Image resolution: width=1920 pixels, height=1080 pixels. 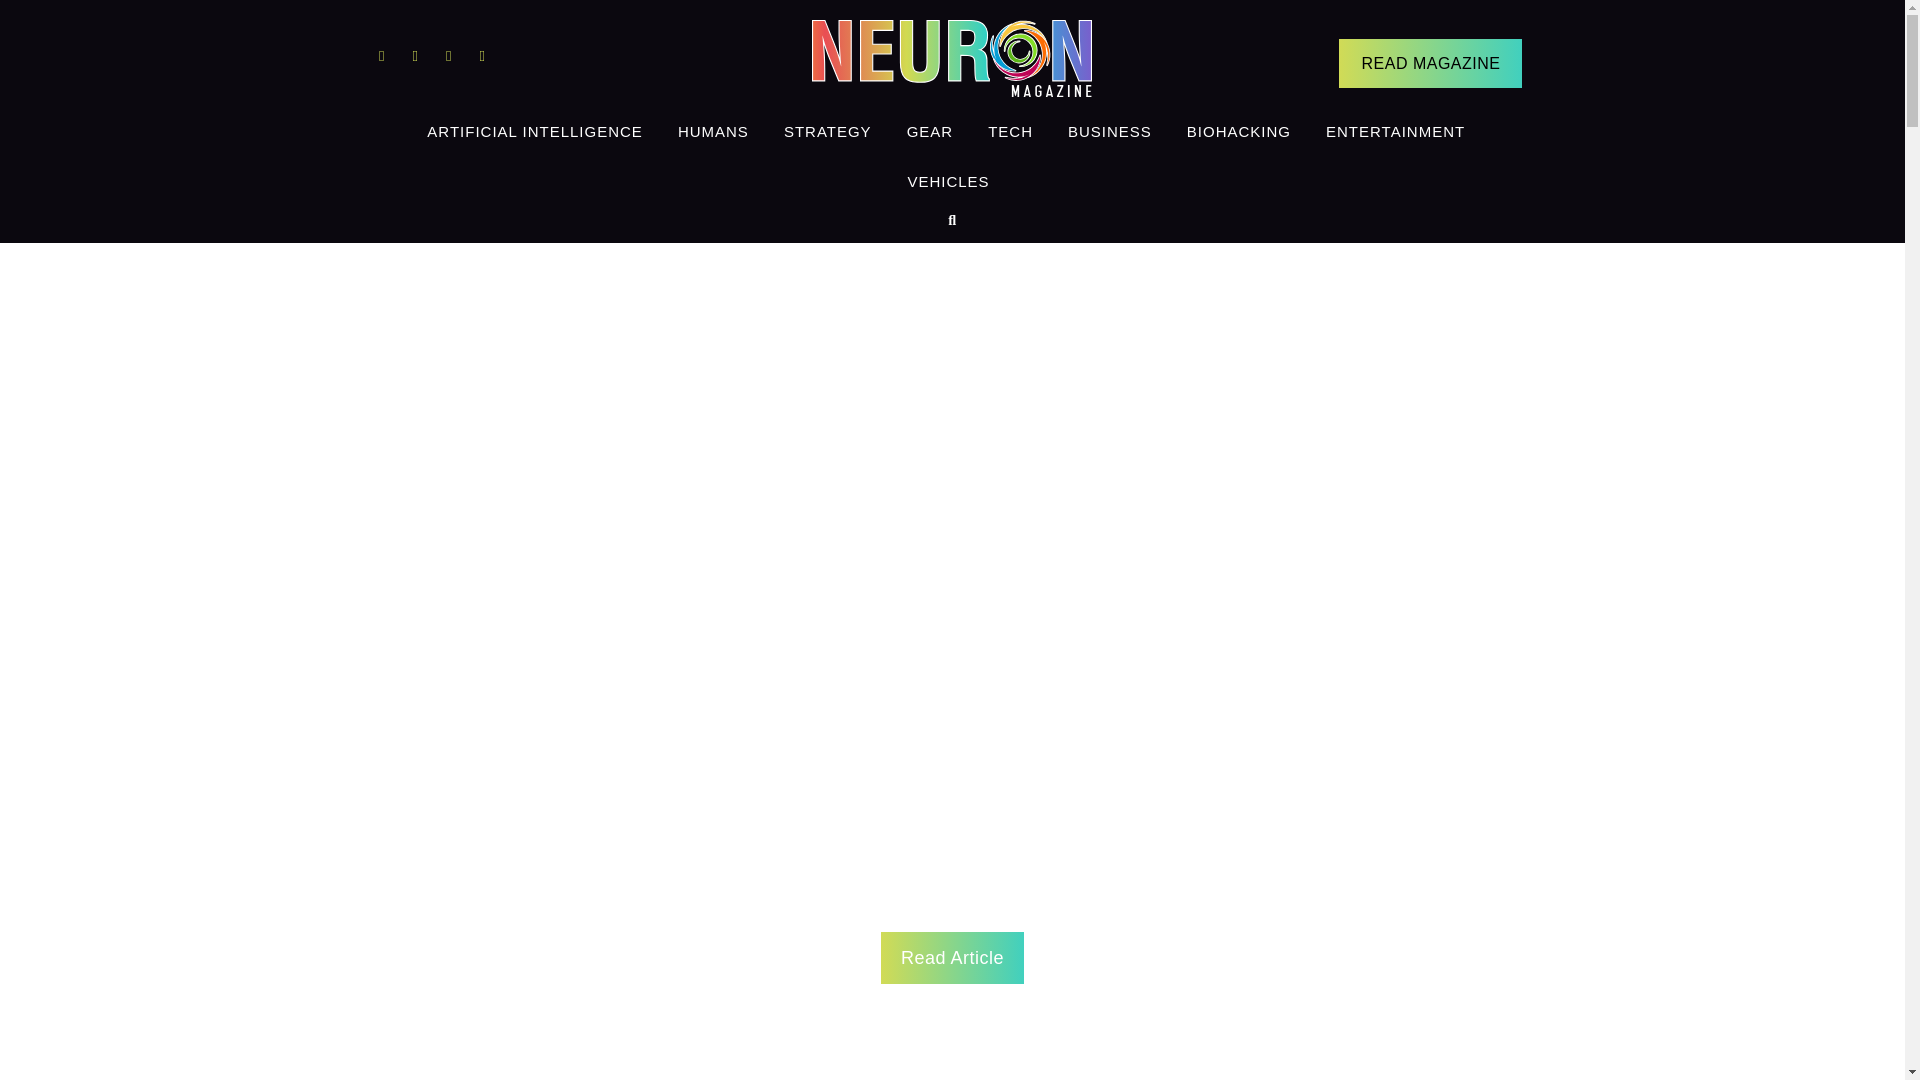 I want to click on GEAR, so click(x=930, y=131).